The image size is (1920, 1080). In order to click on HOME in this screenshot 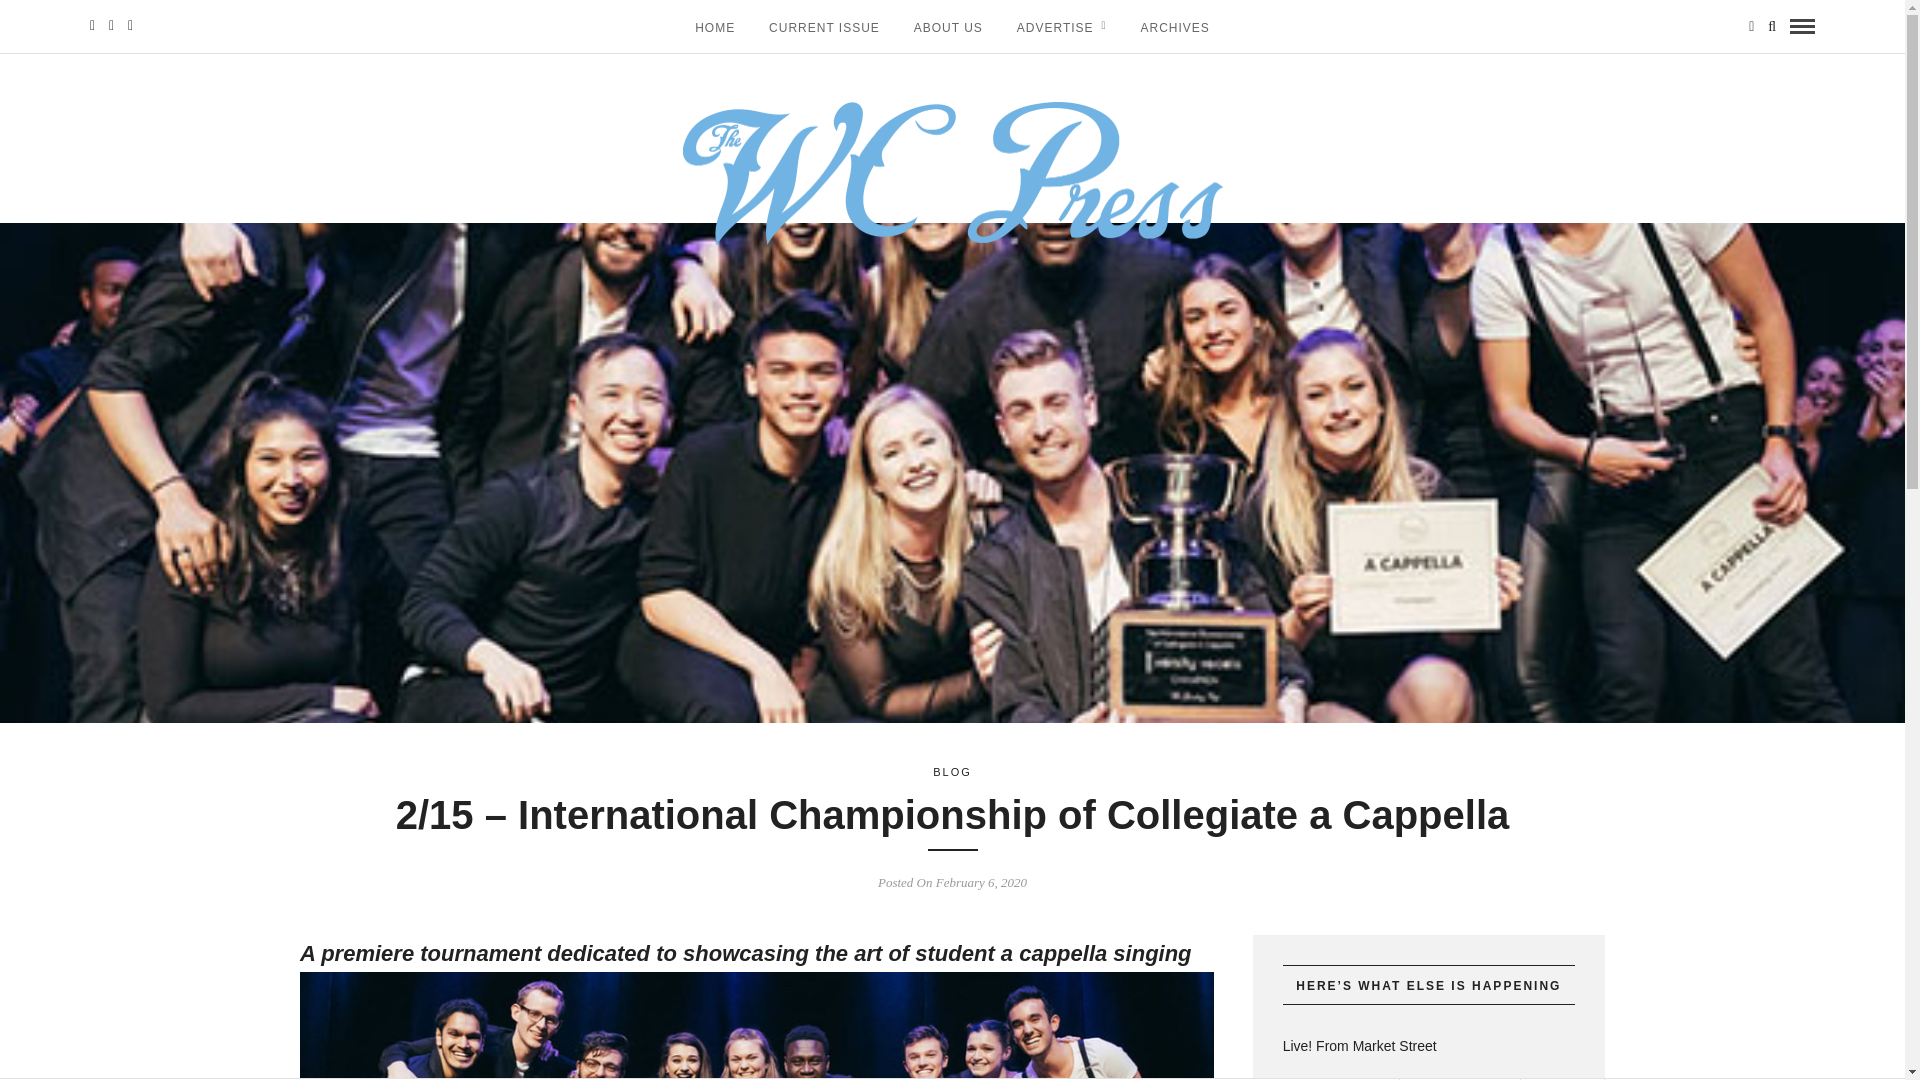, I will do `click(714, 26)`.